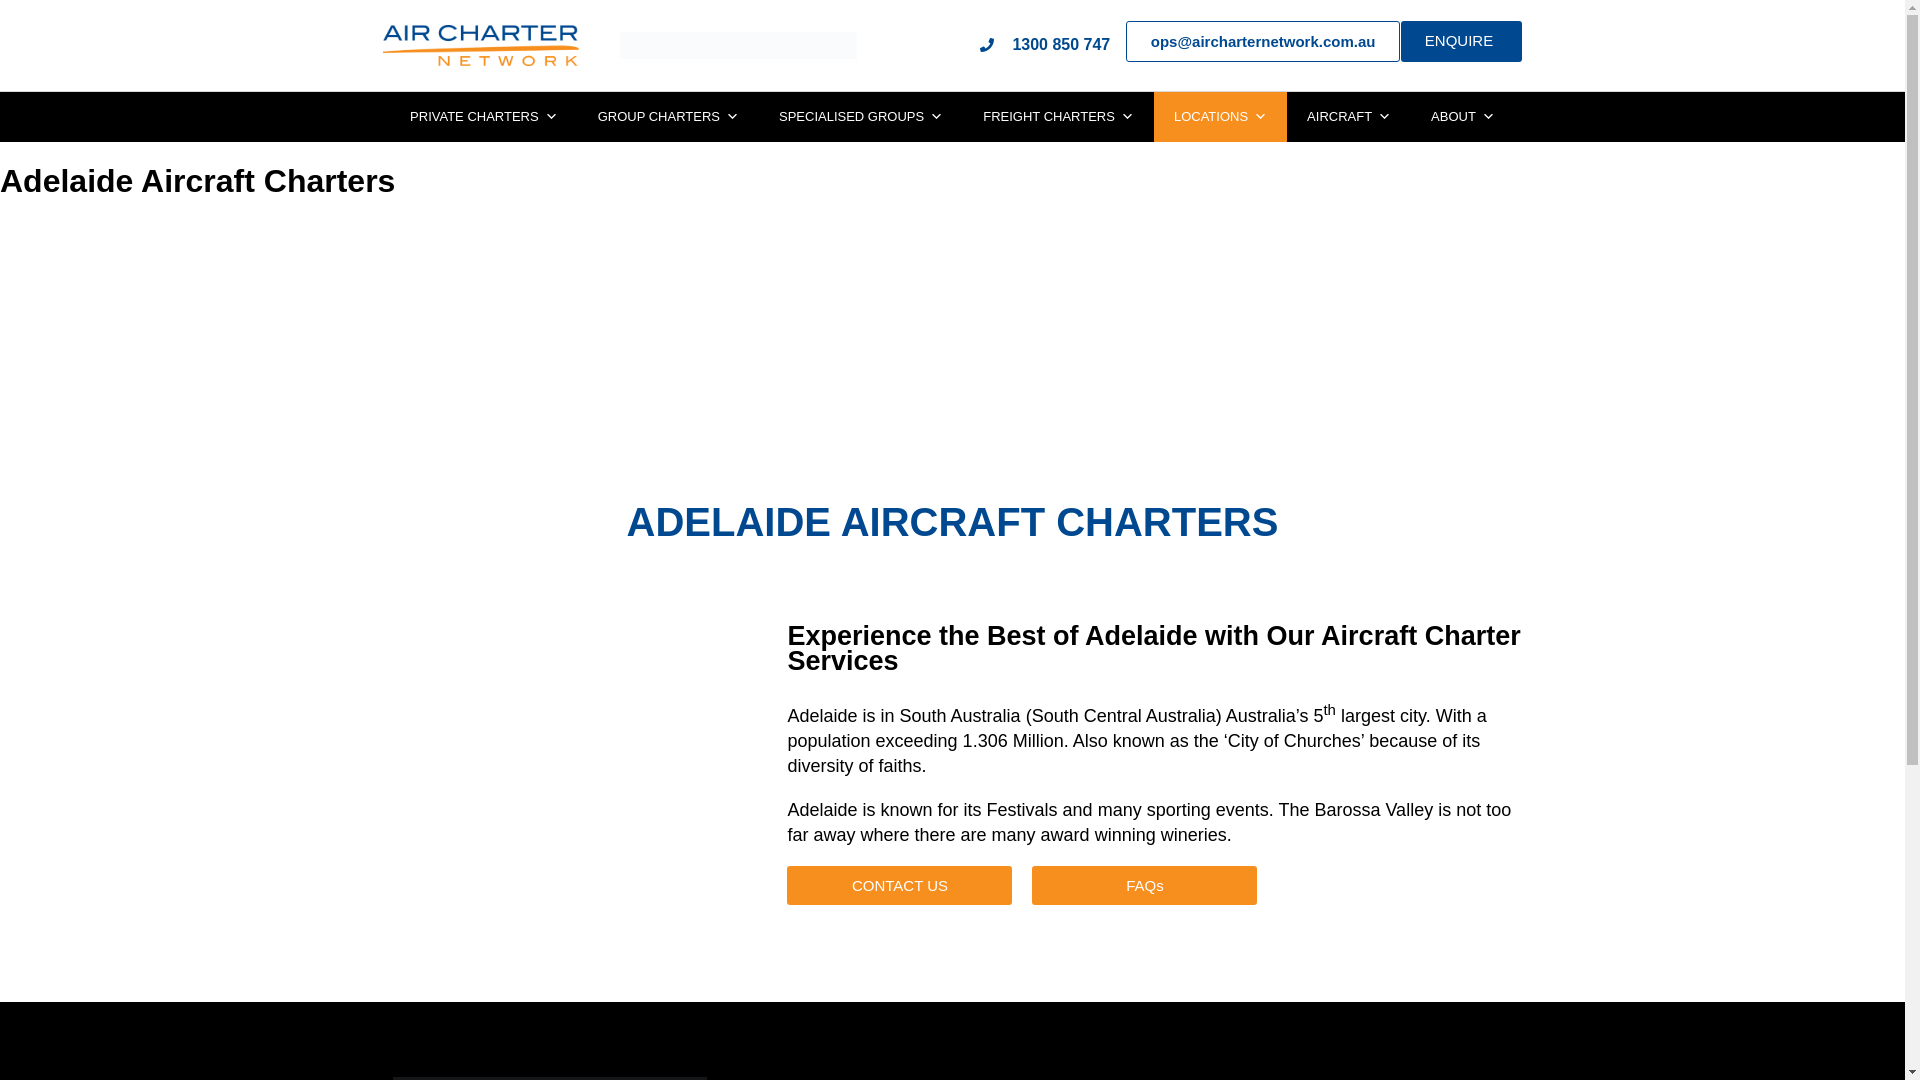 This screenshot has width=1920, height=1080. I want to click on GROUP CHARTERS, so click(668, 116).